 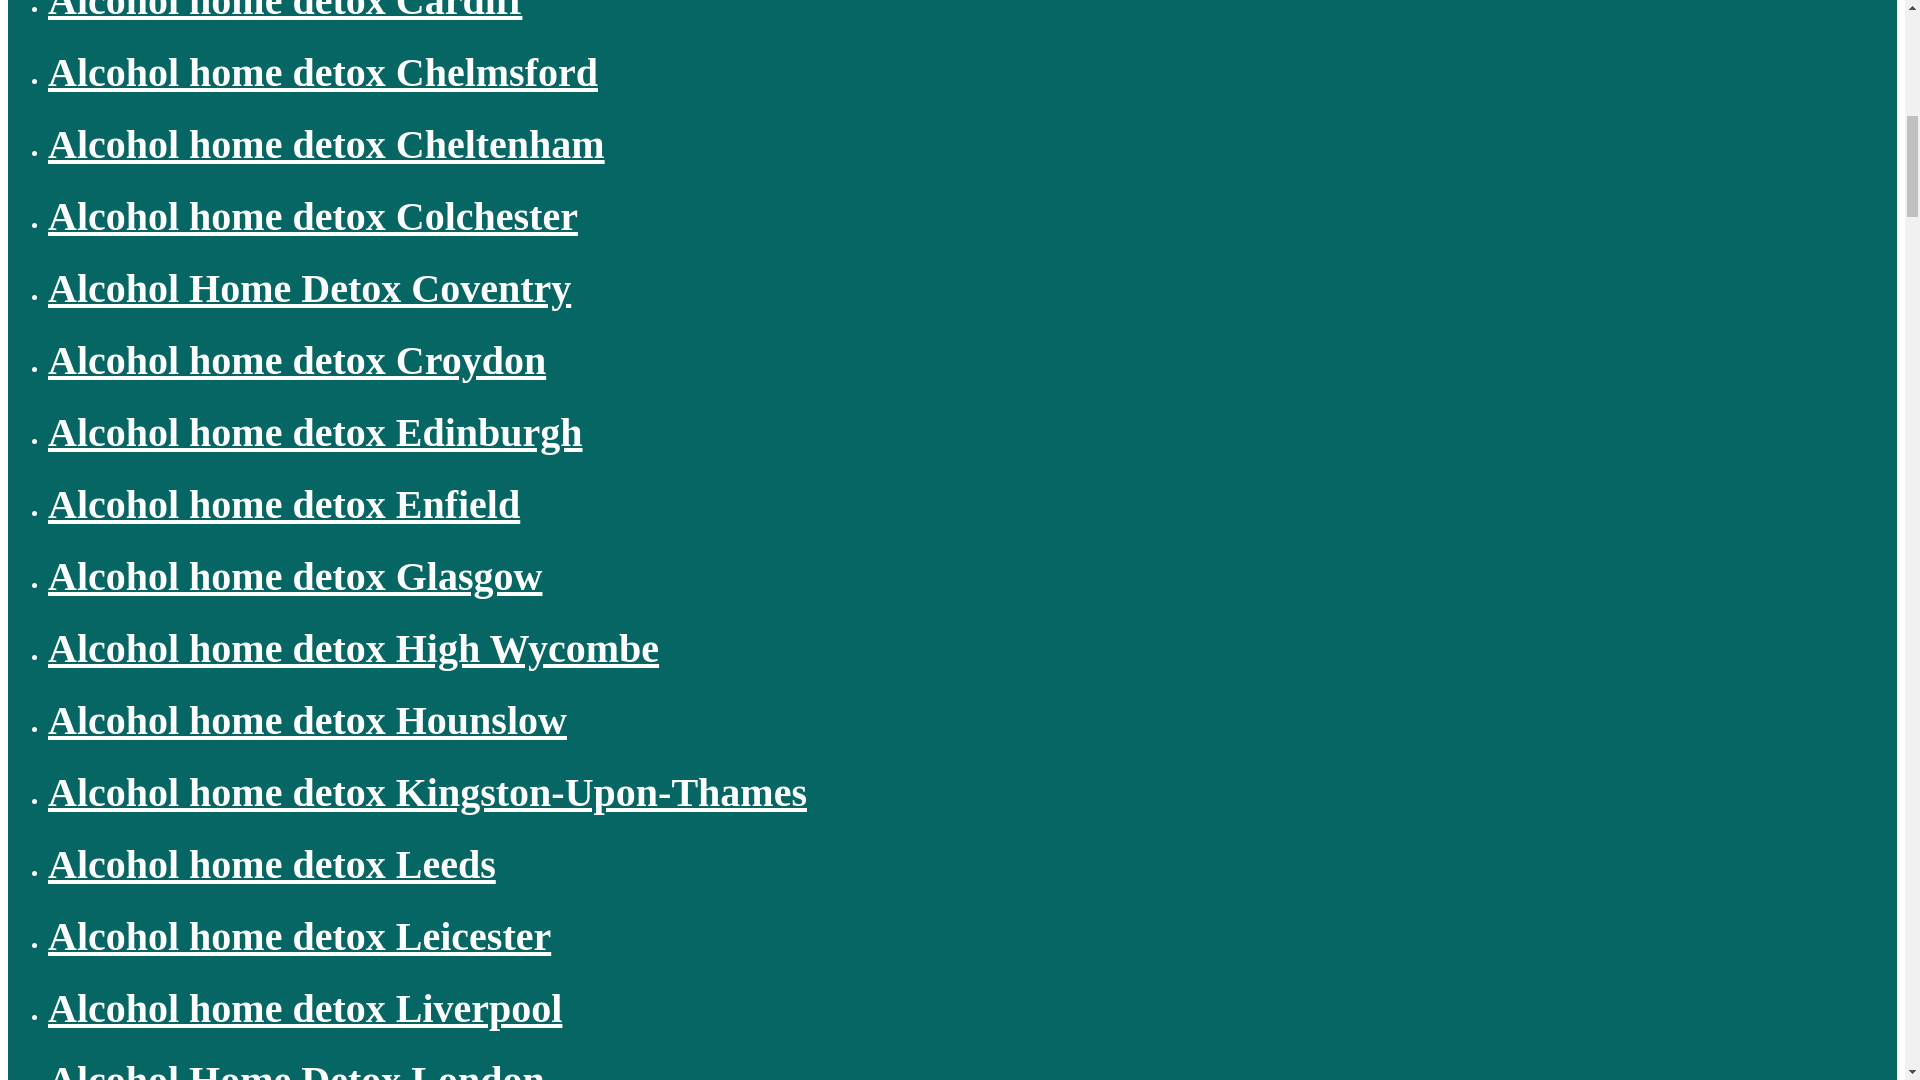 What do you see at coordinates (427, 792) in the screenshot?
I see `Alcohol home detox Kingston-Upon-Thames` at bounding box center [427, 792].